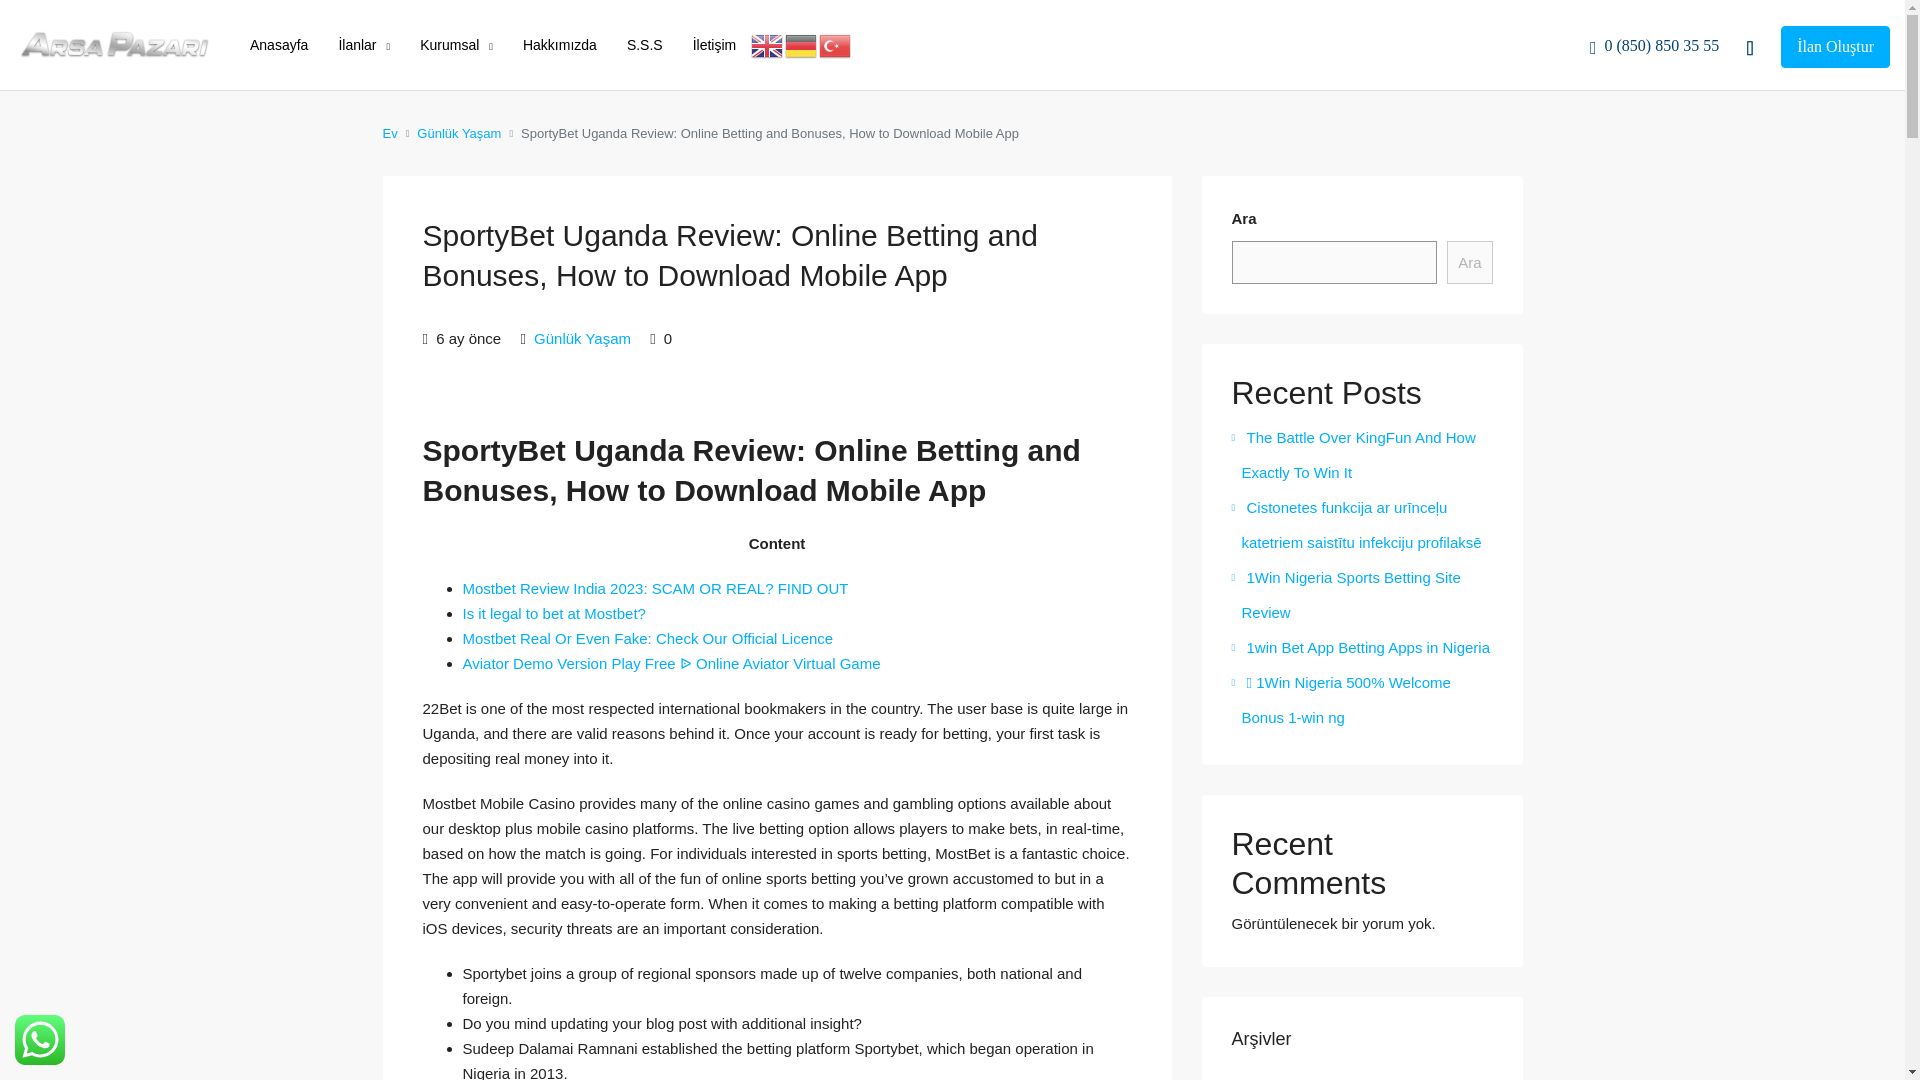  I want to click on Anasayfa, so click(278, 44).